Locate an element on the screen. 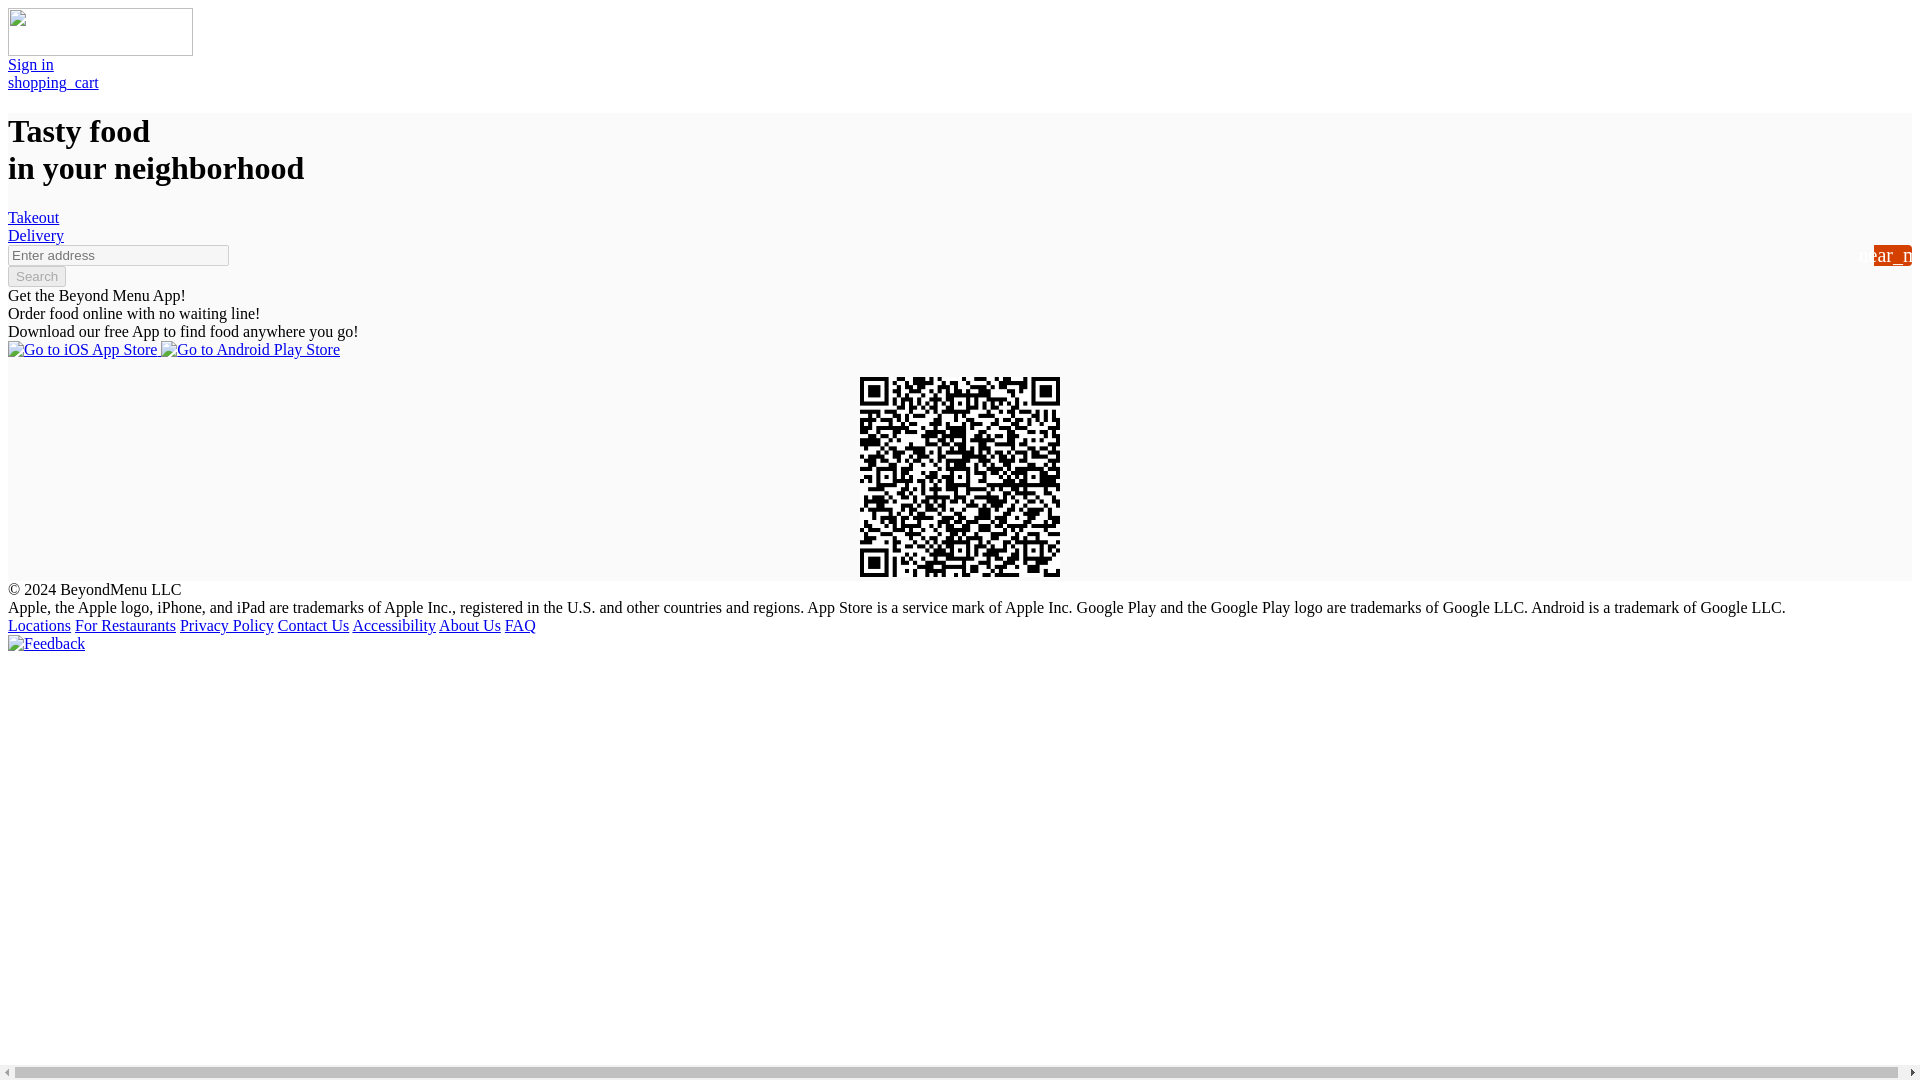 This screenshot has width=1920, height=1080. FAQ is located at coordinates (520, 624).